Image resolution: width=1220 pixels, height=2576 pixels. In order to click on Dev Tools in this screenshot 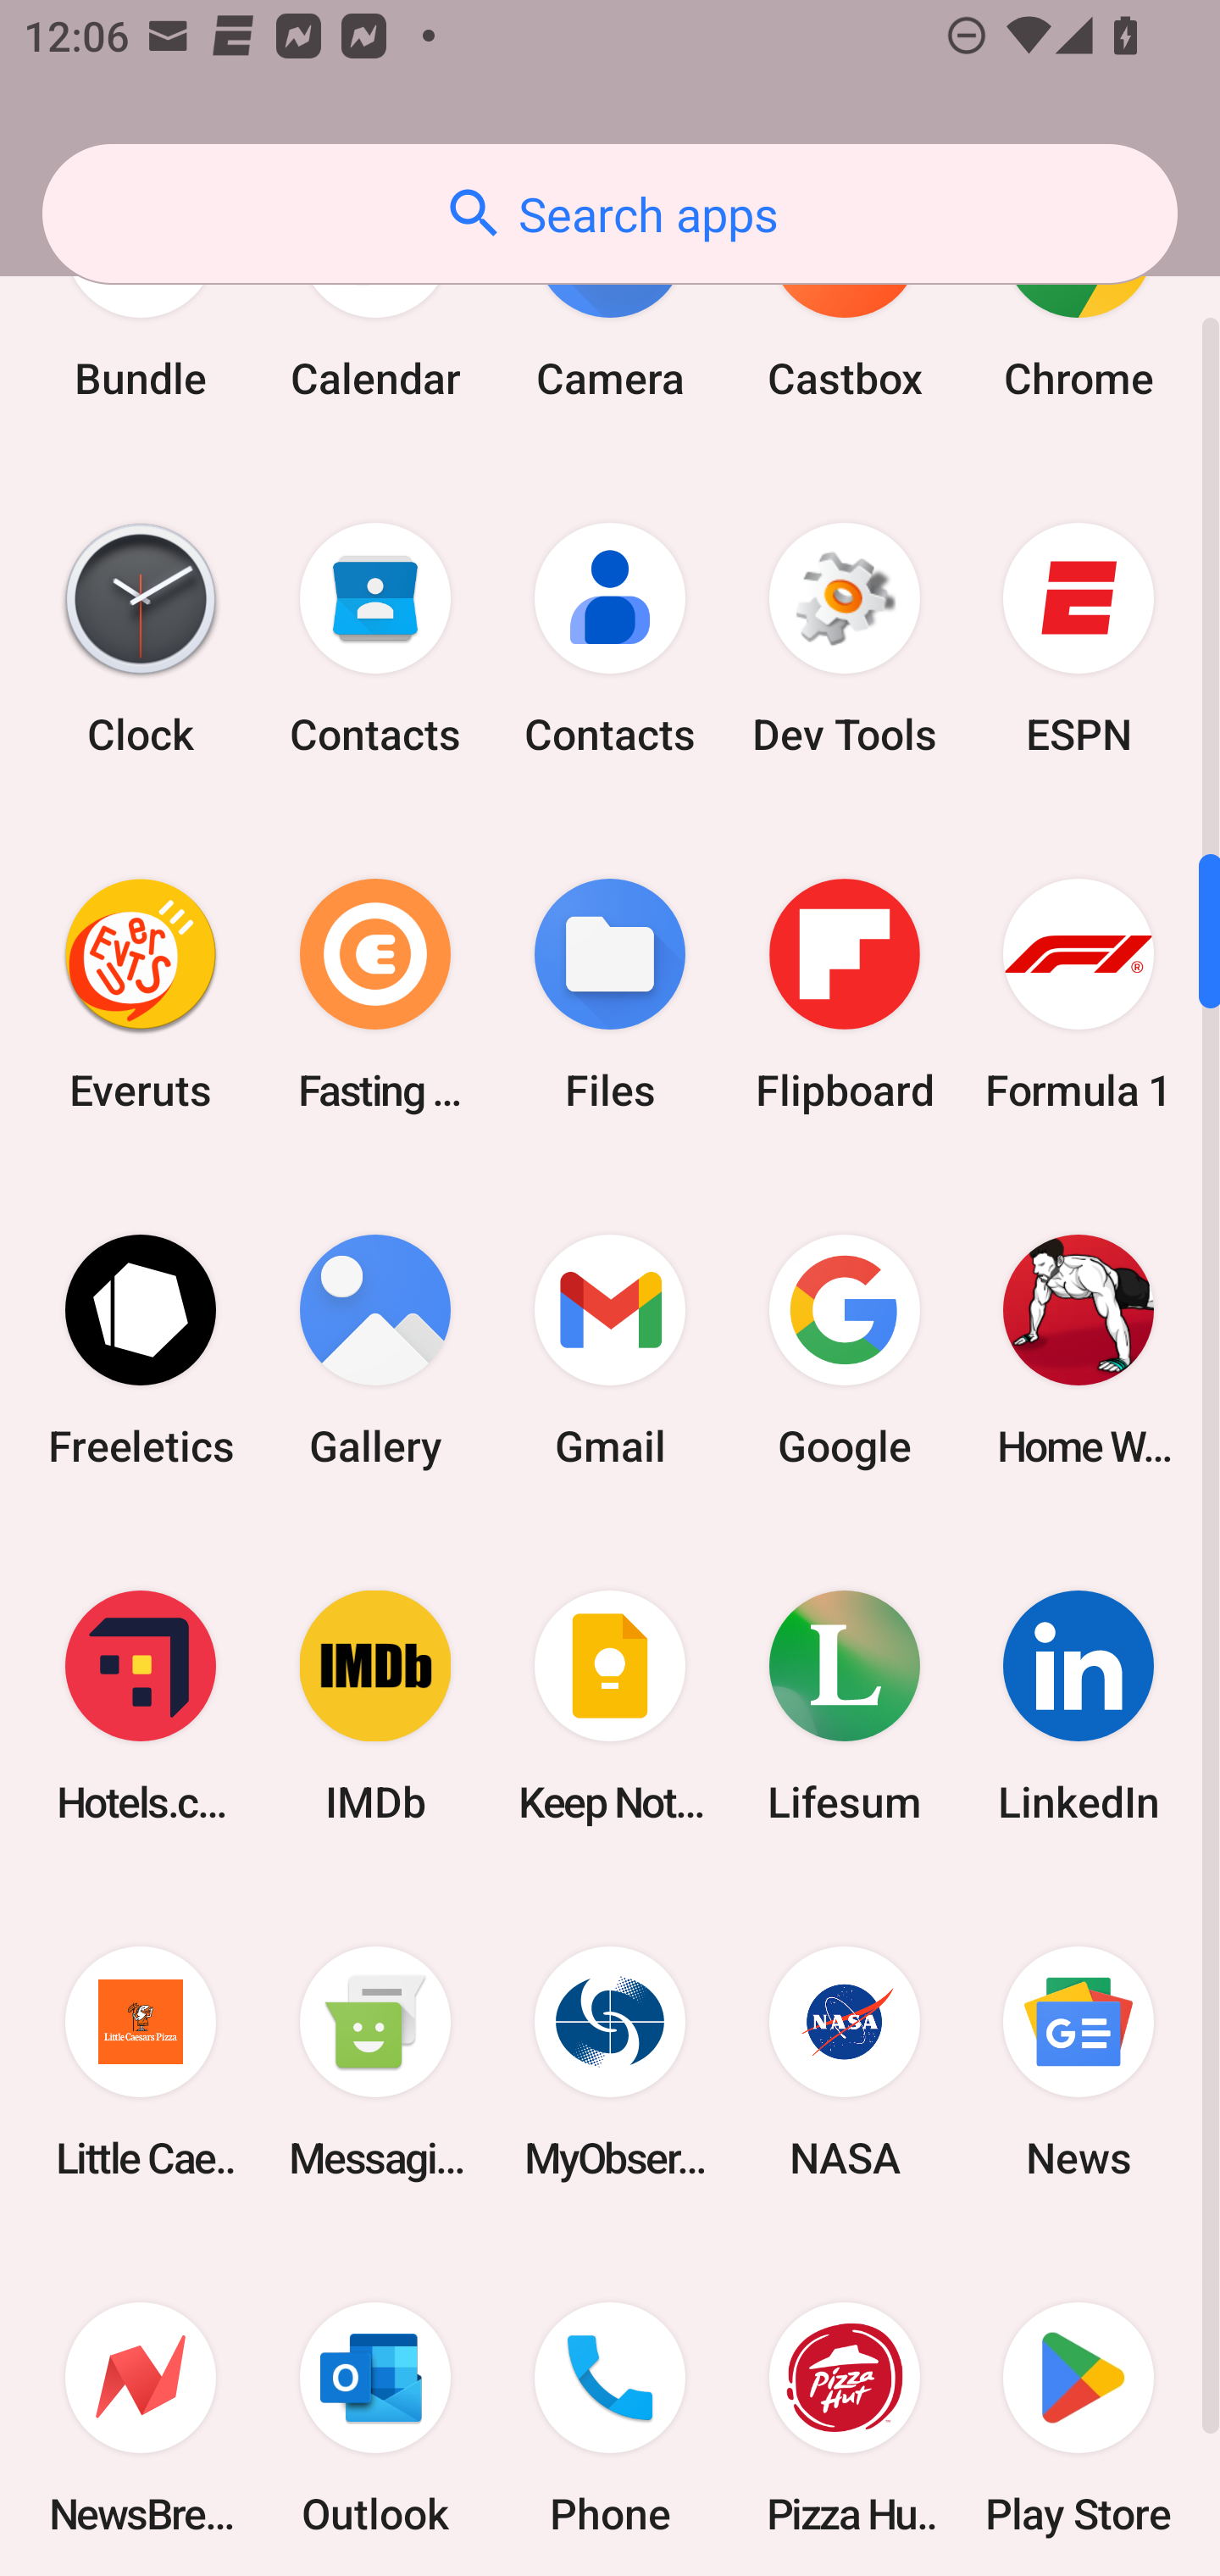, I will do `click(844, 639)`.